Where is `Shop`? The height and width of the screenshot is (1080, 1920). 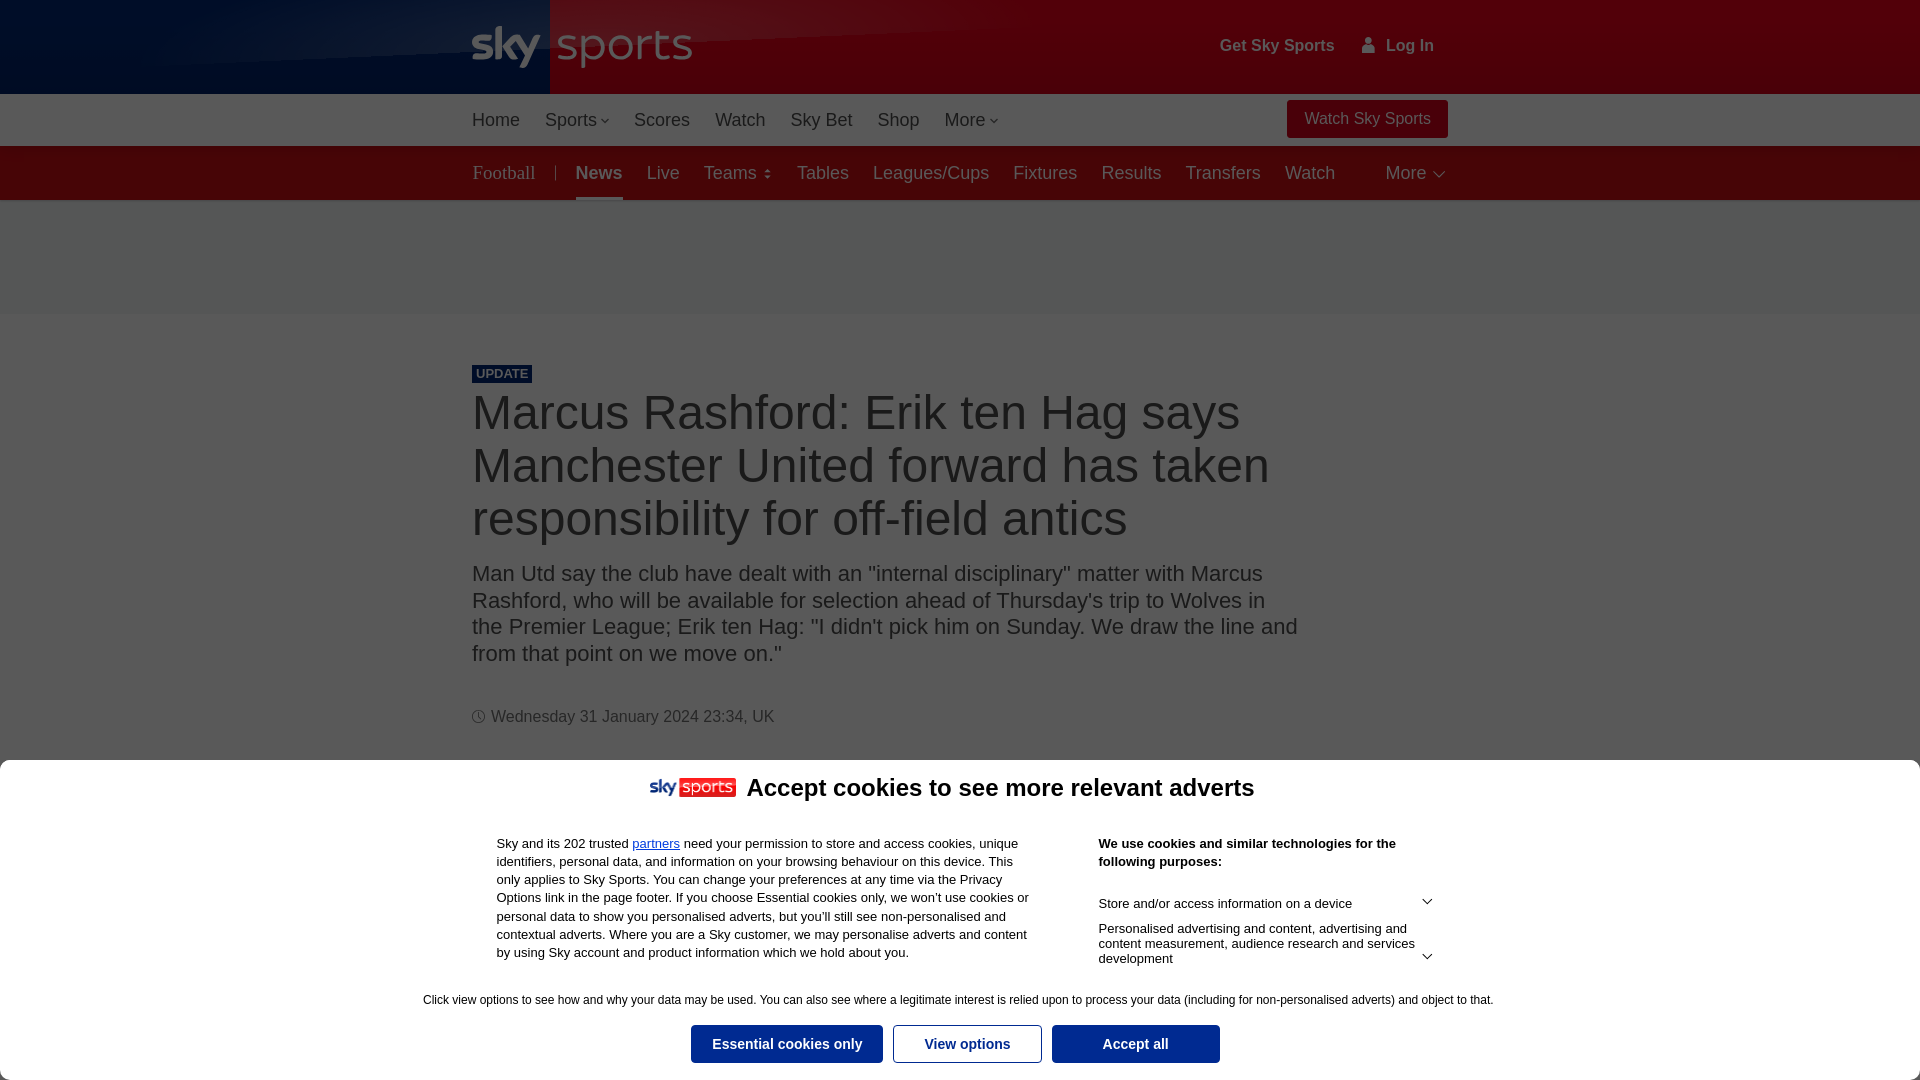 Shop is located at coordinates (898, 120).